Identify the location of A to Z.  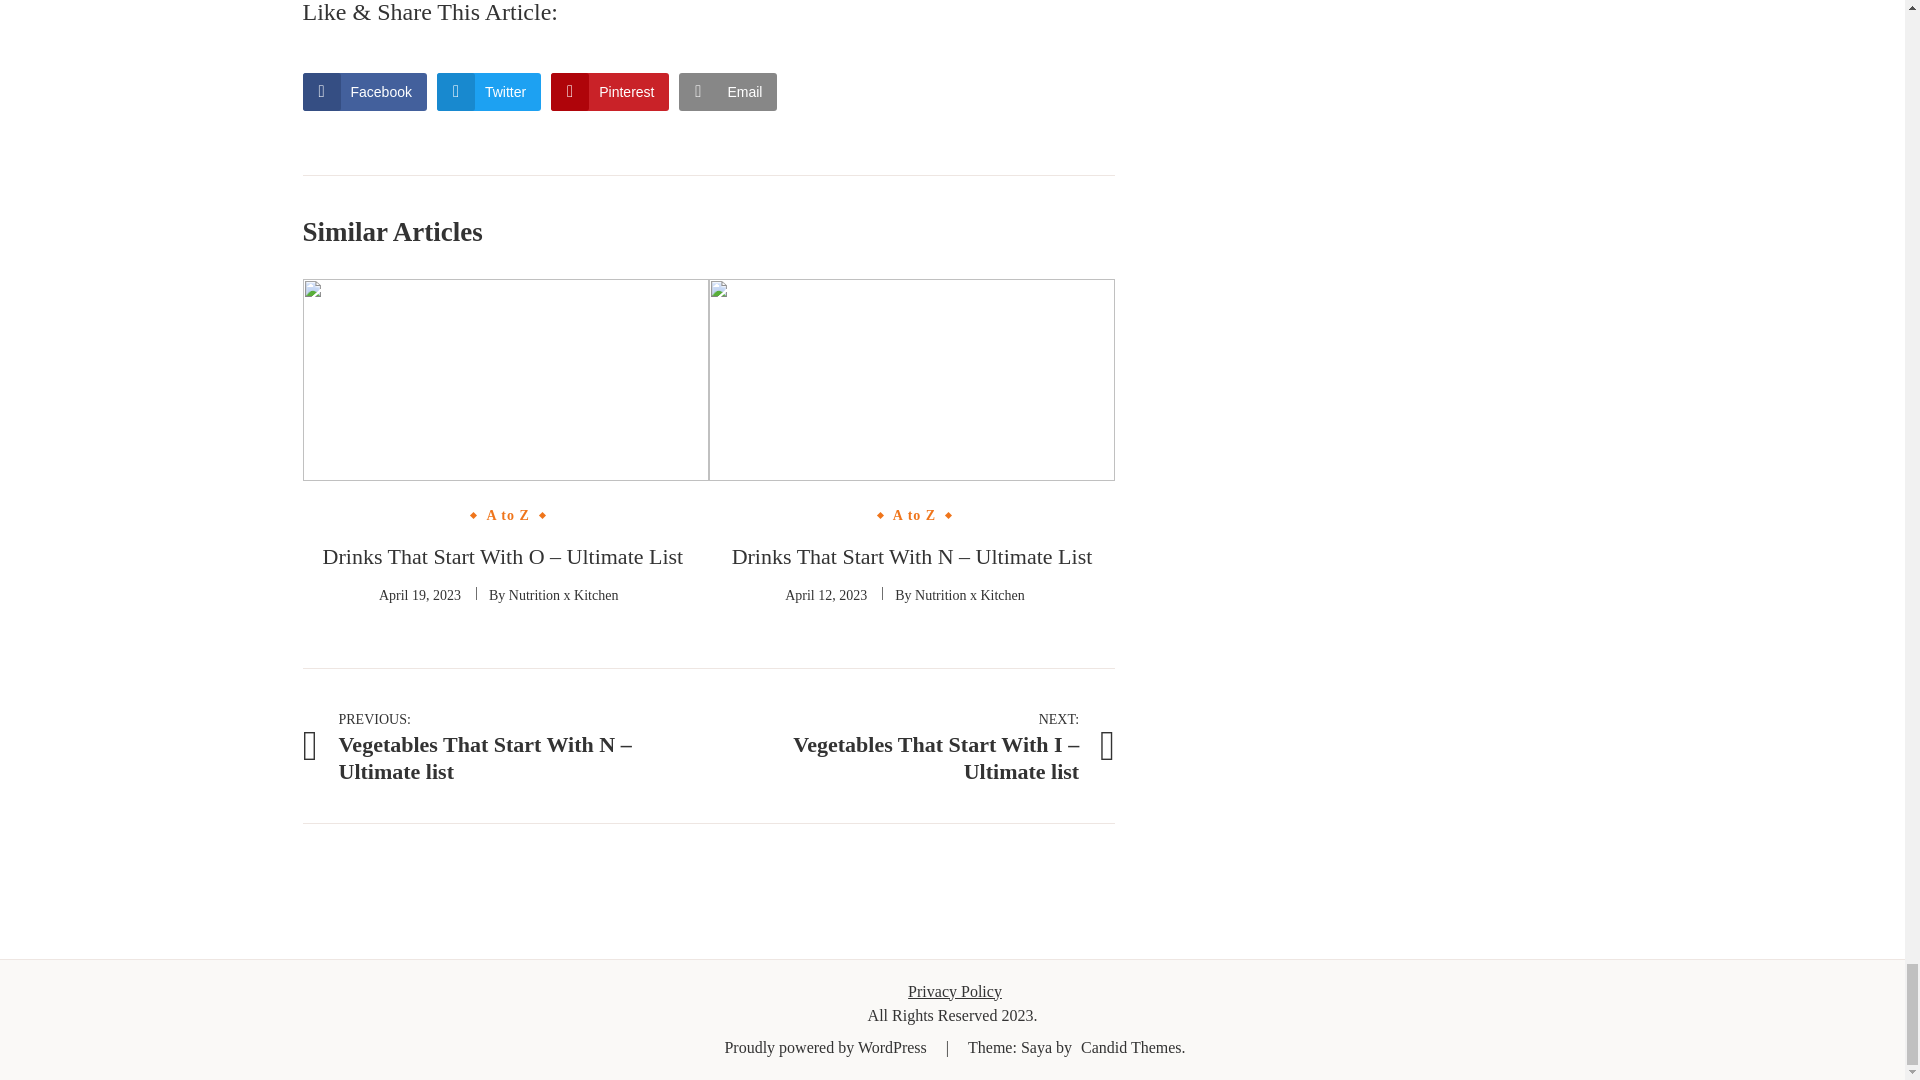
(914, 515).